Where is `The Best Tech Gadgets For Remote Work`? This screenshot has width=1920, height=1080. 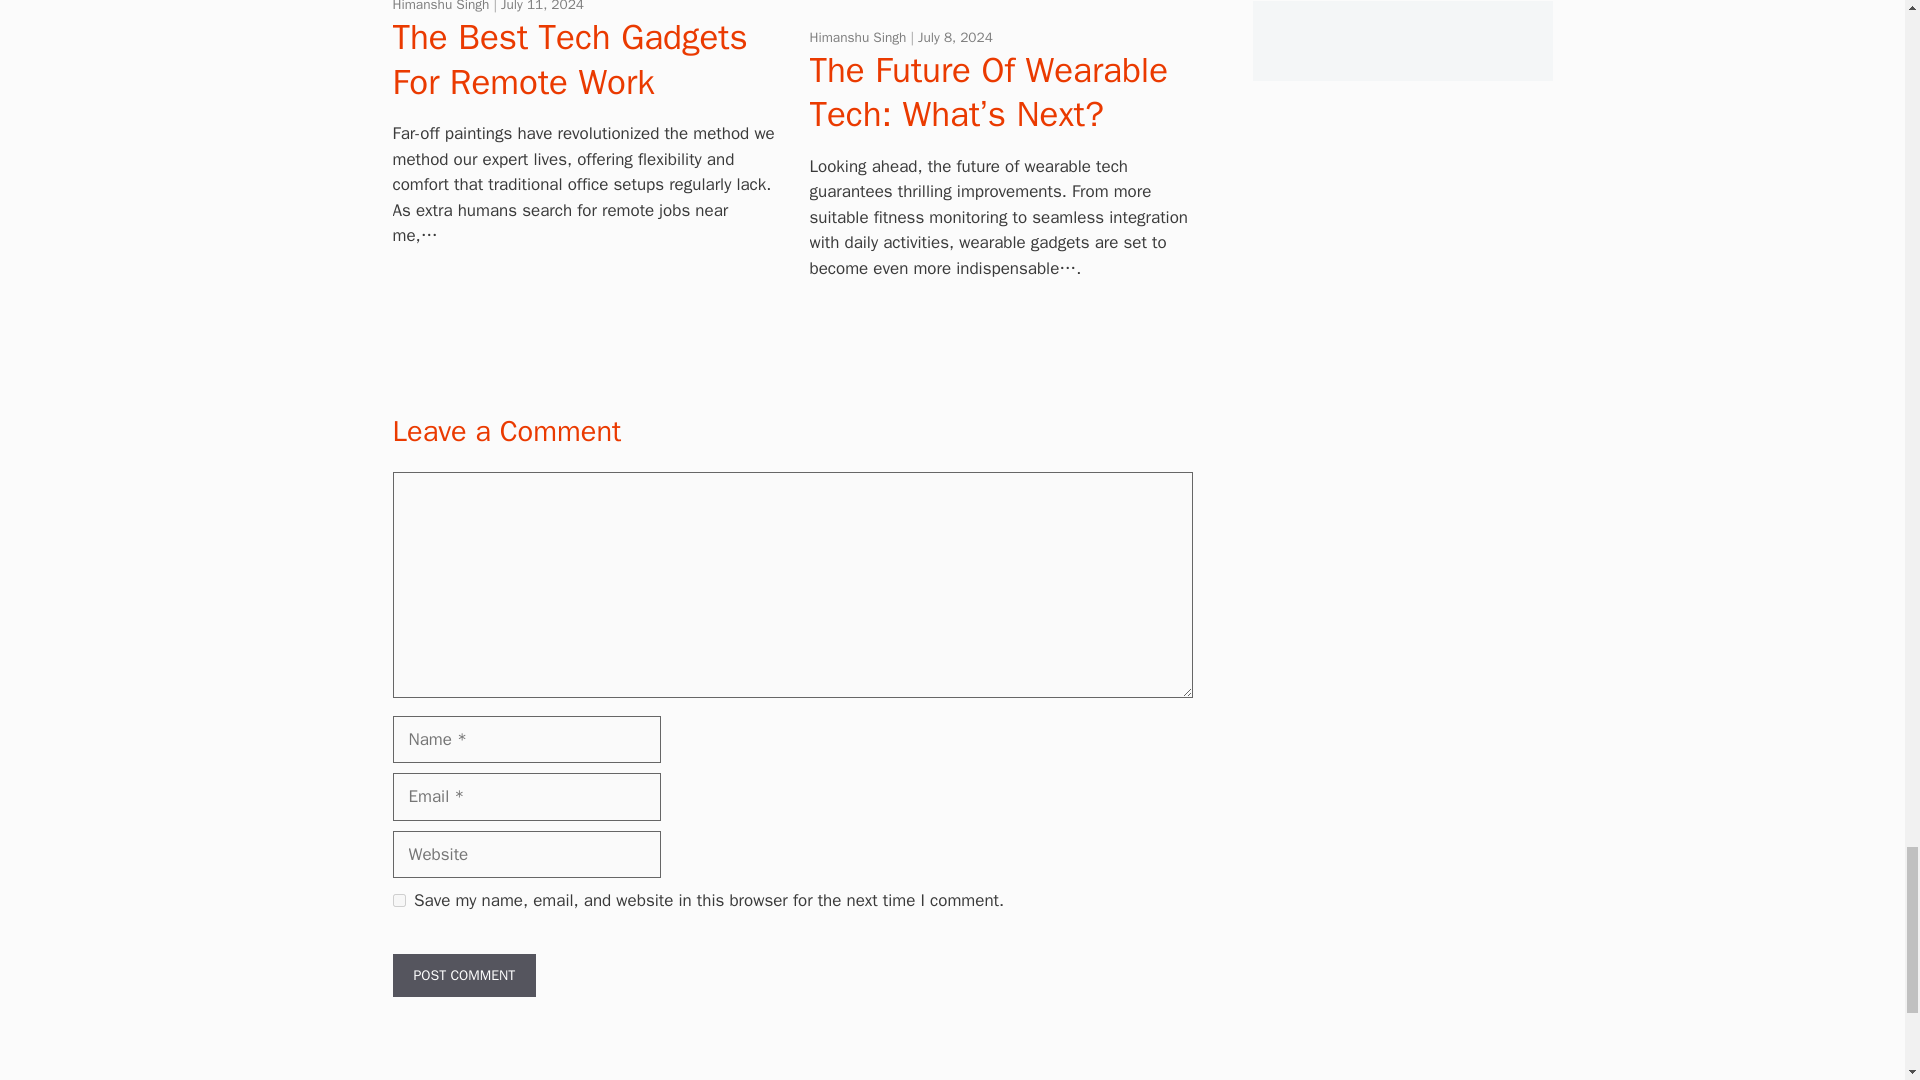
The Best Tech Gadgets For Remote Work is located at coordinates (568, 58).